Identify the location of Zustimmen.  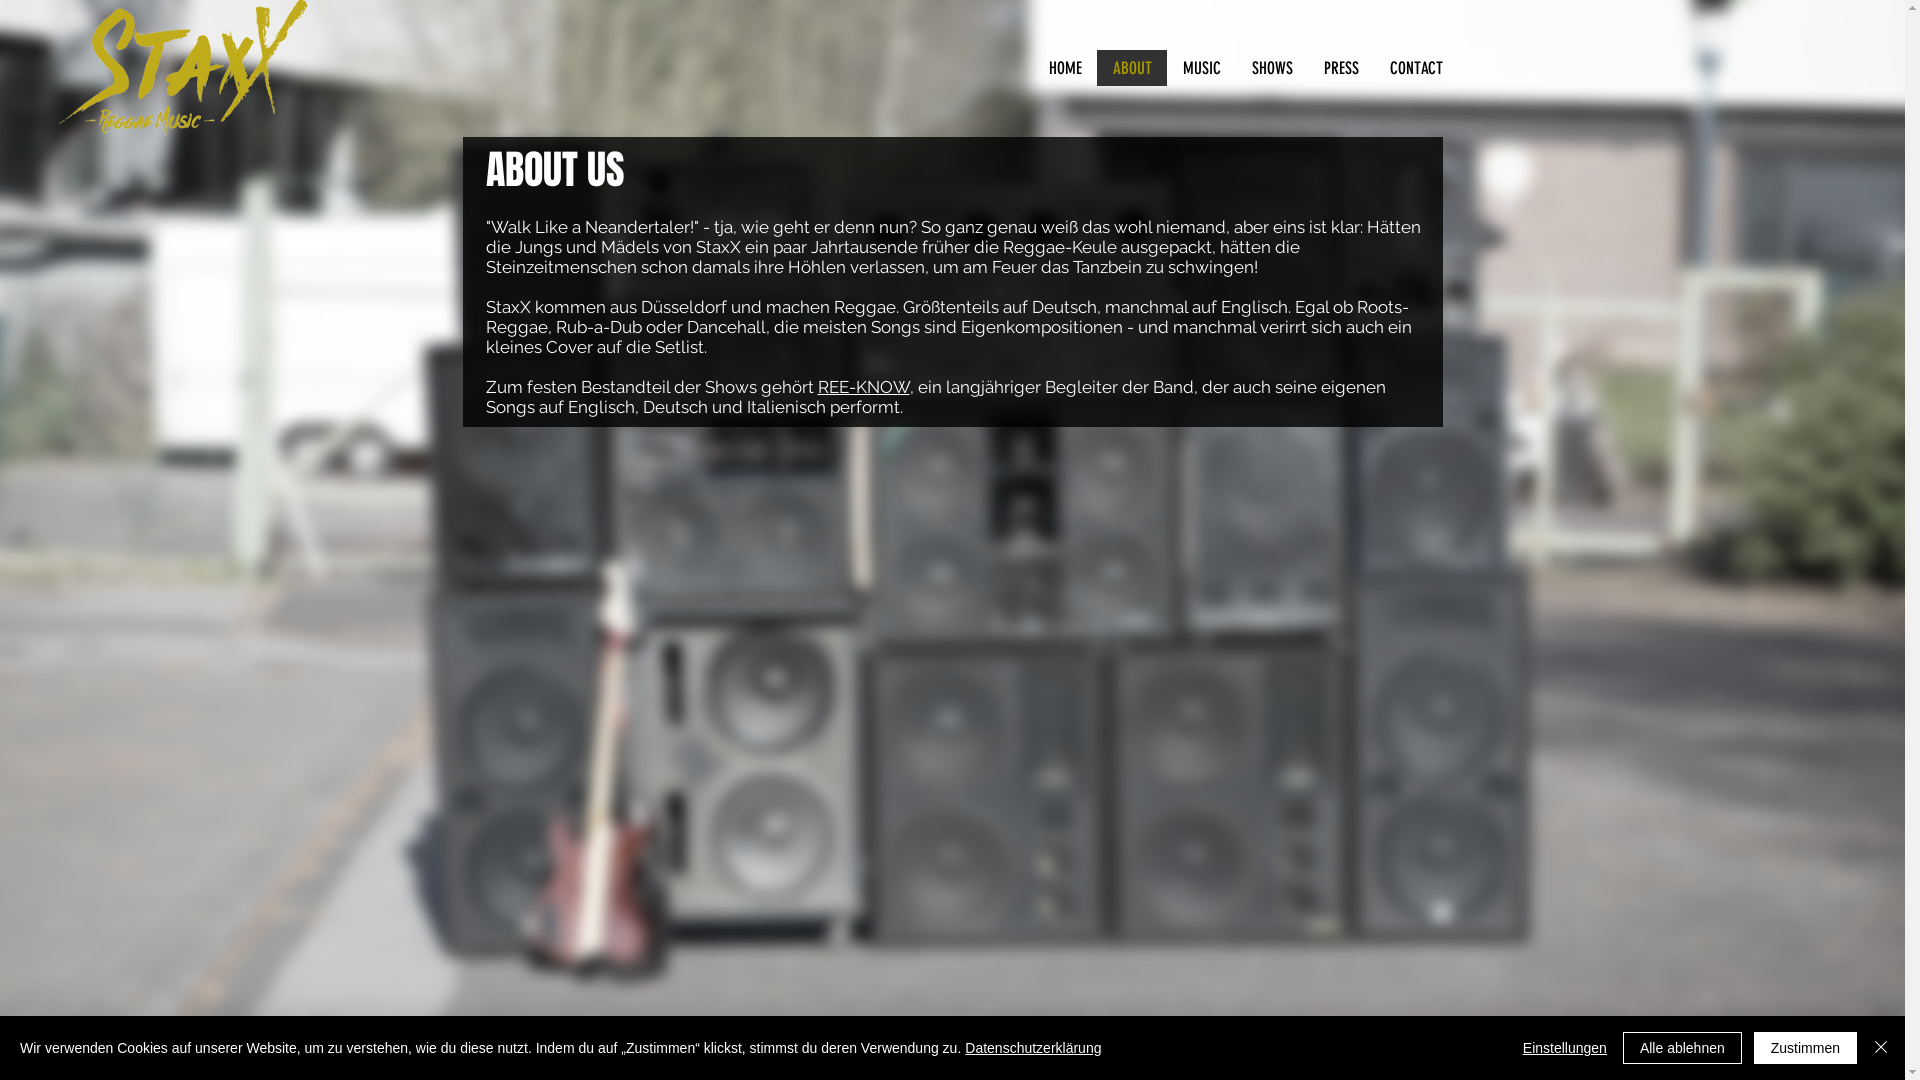
(1806, 1048).